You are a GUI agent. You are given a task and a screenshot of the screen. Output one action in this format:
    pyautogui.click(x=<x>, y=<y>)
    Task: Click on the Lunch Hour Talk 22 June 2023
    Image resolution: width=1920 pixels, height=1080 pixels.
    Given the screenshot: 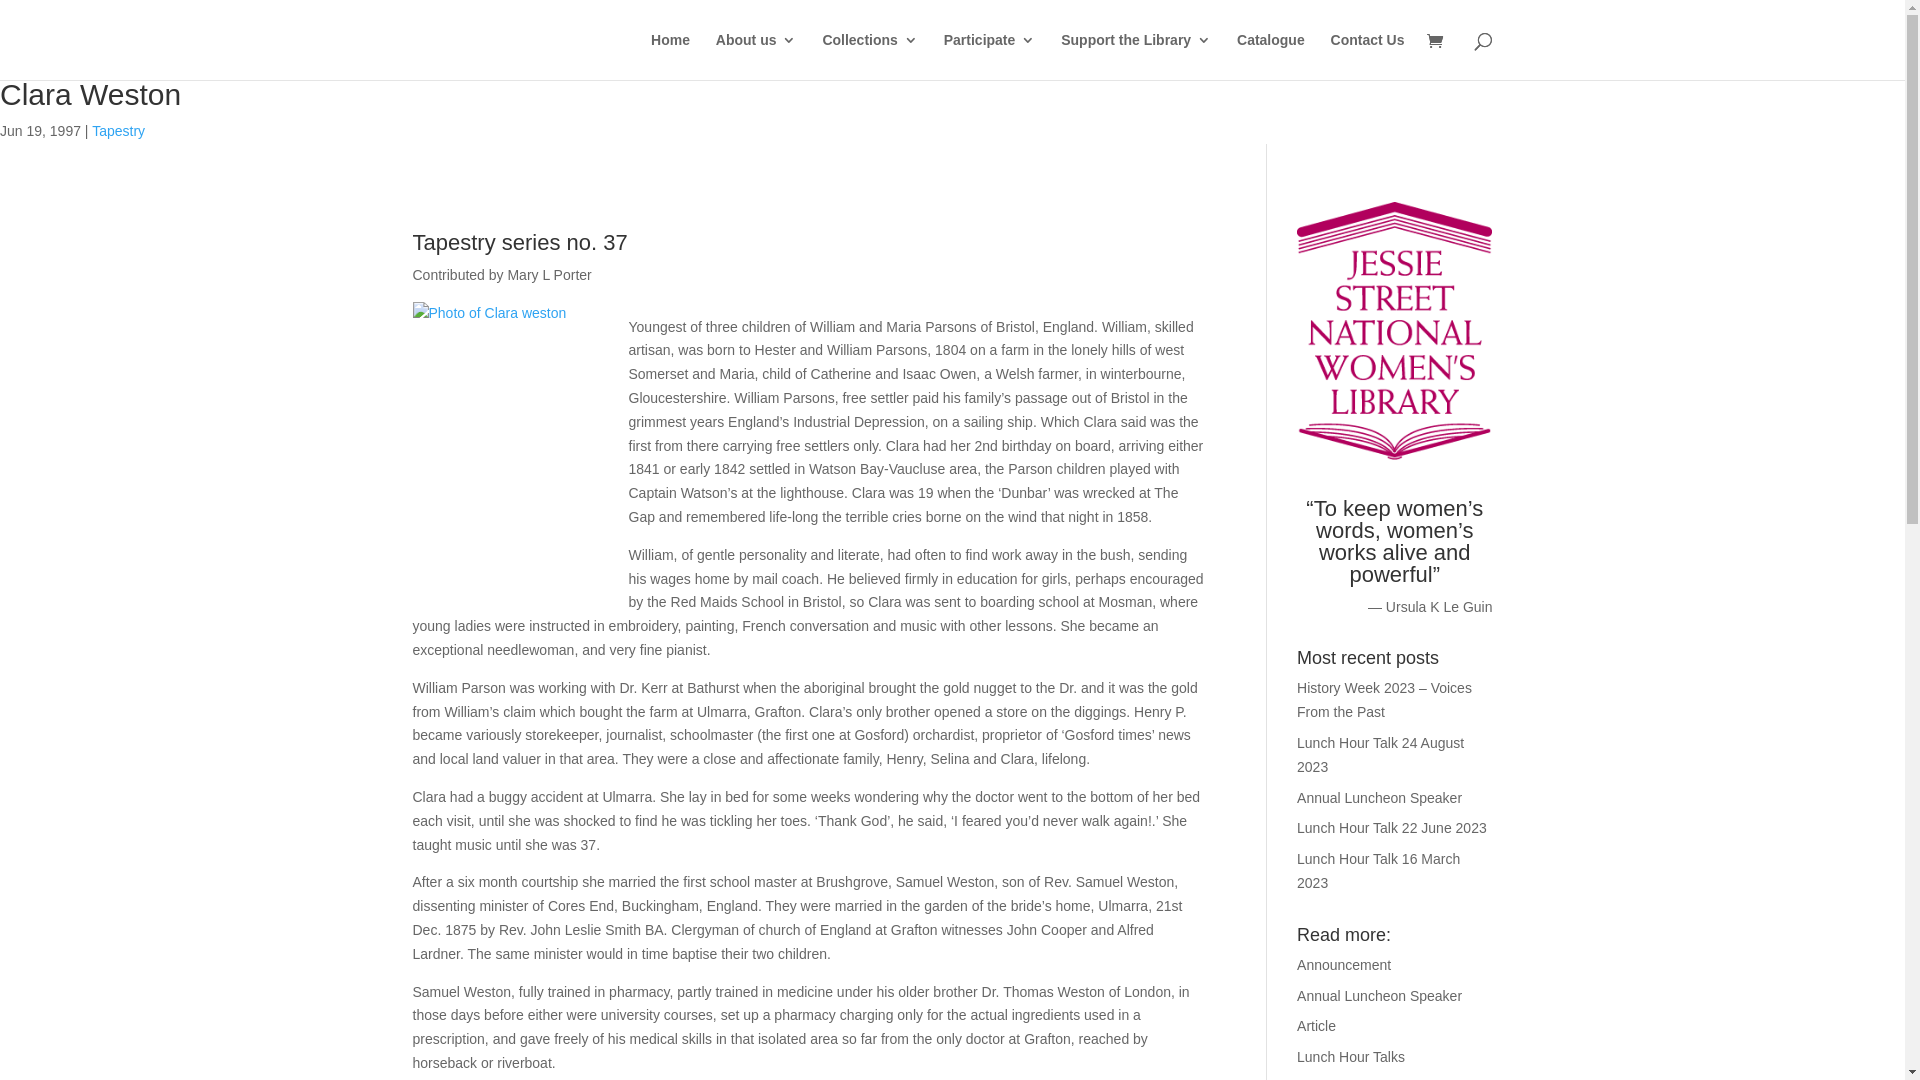 What is the action you would take?
    pyautogui.click(x=1392, y=828)
    